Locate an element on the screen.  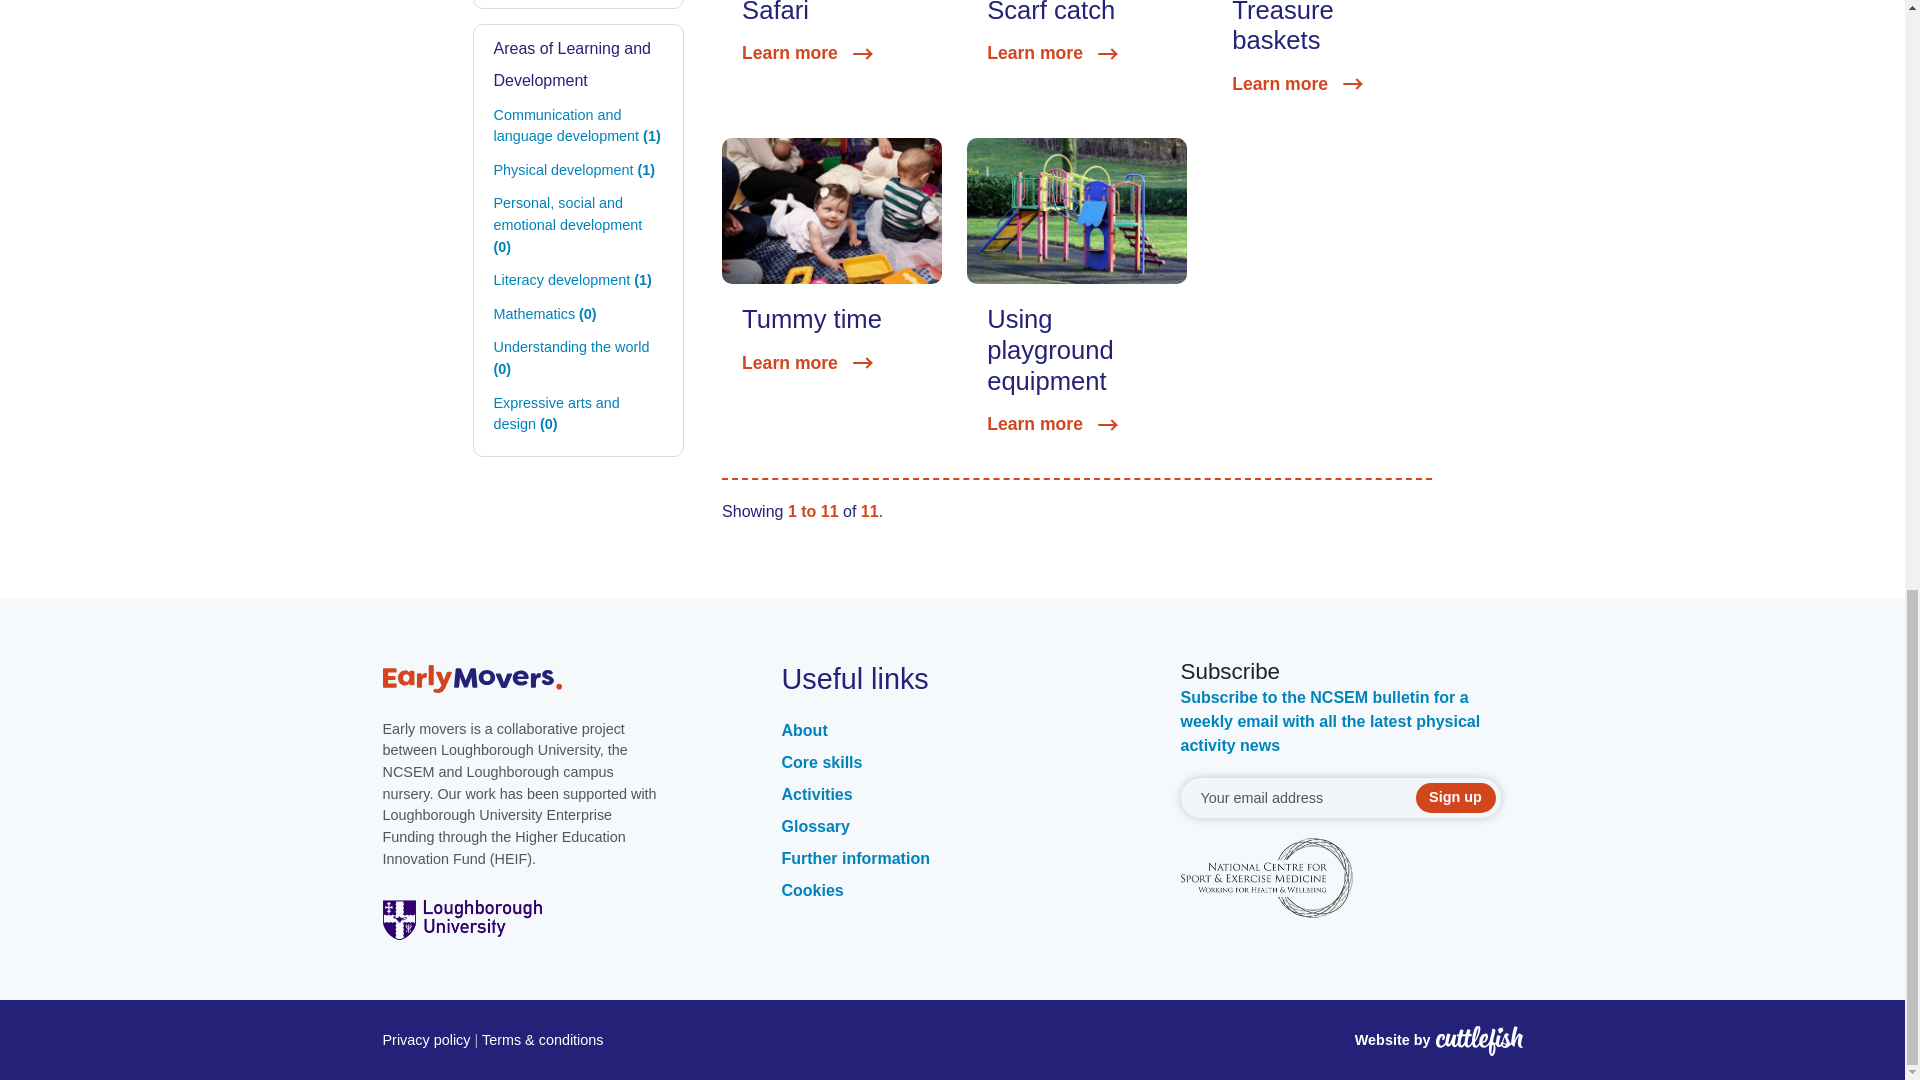
Sign up is located at coordinates (1456, 798).